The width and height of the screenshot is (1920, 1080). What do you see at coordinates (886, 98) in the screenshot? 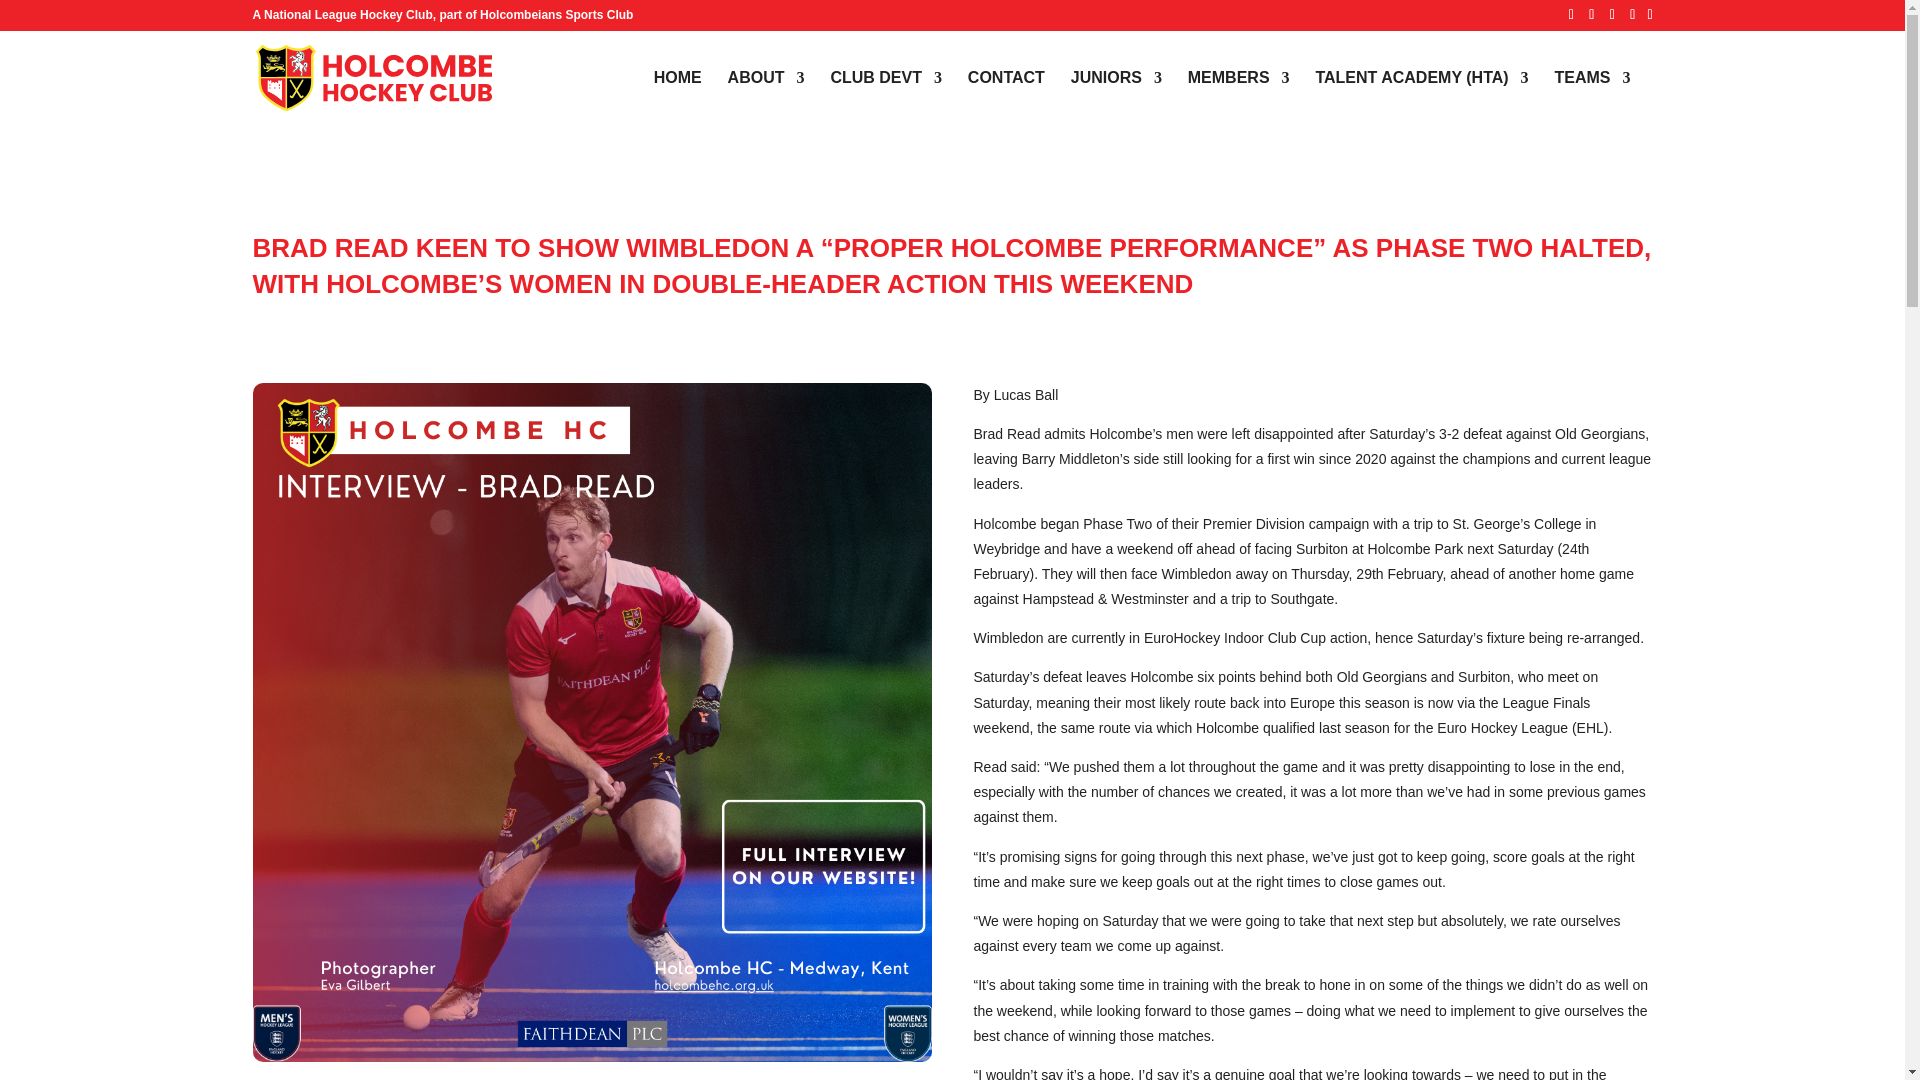
I see `CLUB DEVT` at bounding box center [886, 98].